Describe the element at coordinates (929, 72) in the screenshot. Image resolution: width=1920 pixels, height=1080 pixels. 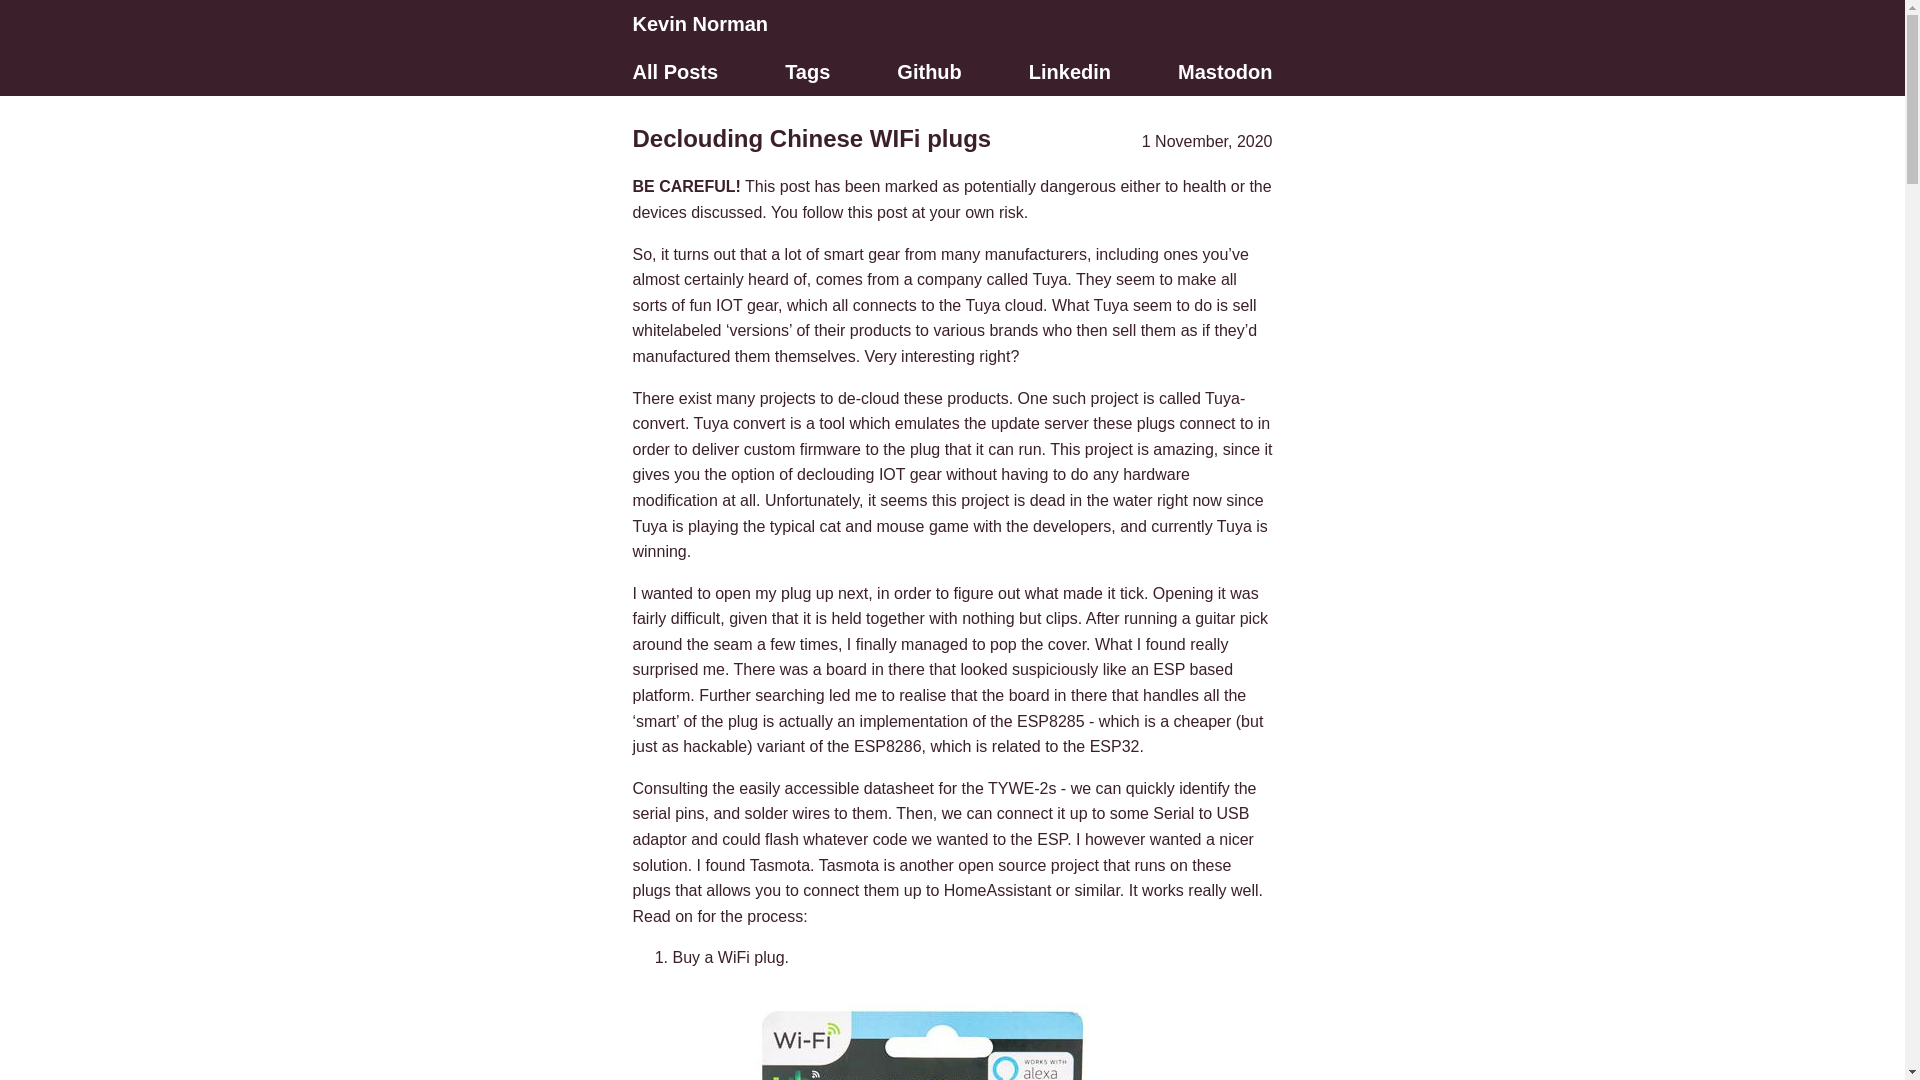
I see `Github` at that location.